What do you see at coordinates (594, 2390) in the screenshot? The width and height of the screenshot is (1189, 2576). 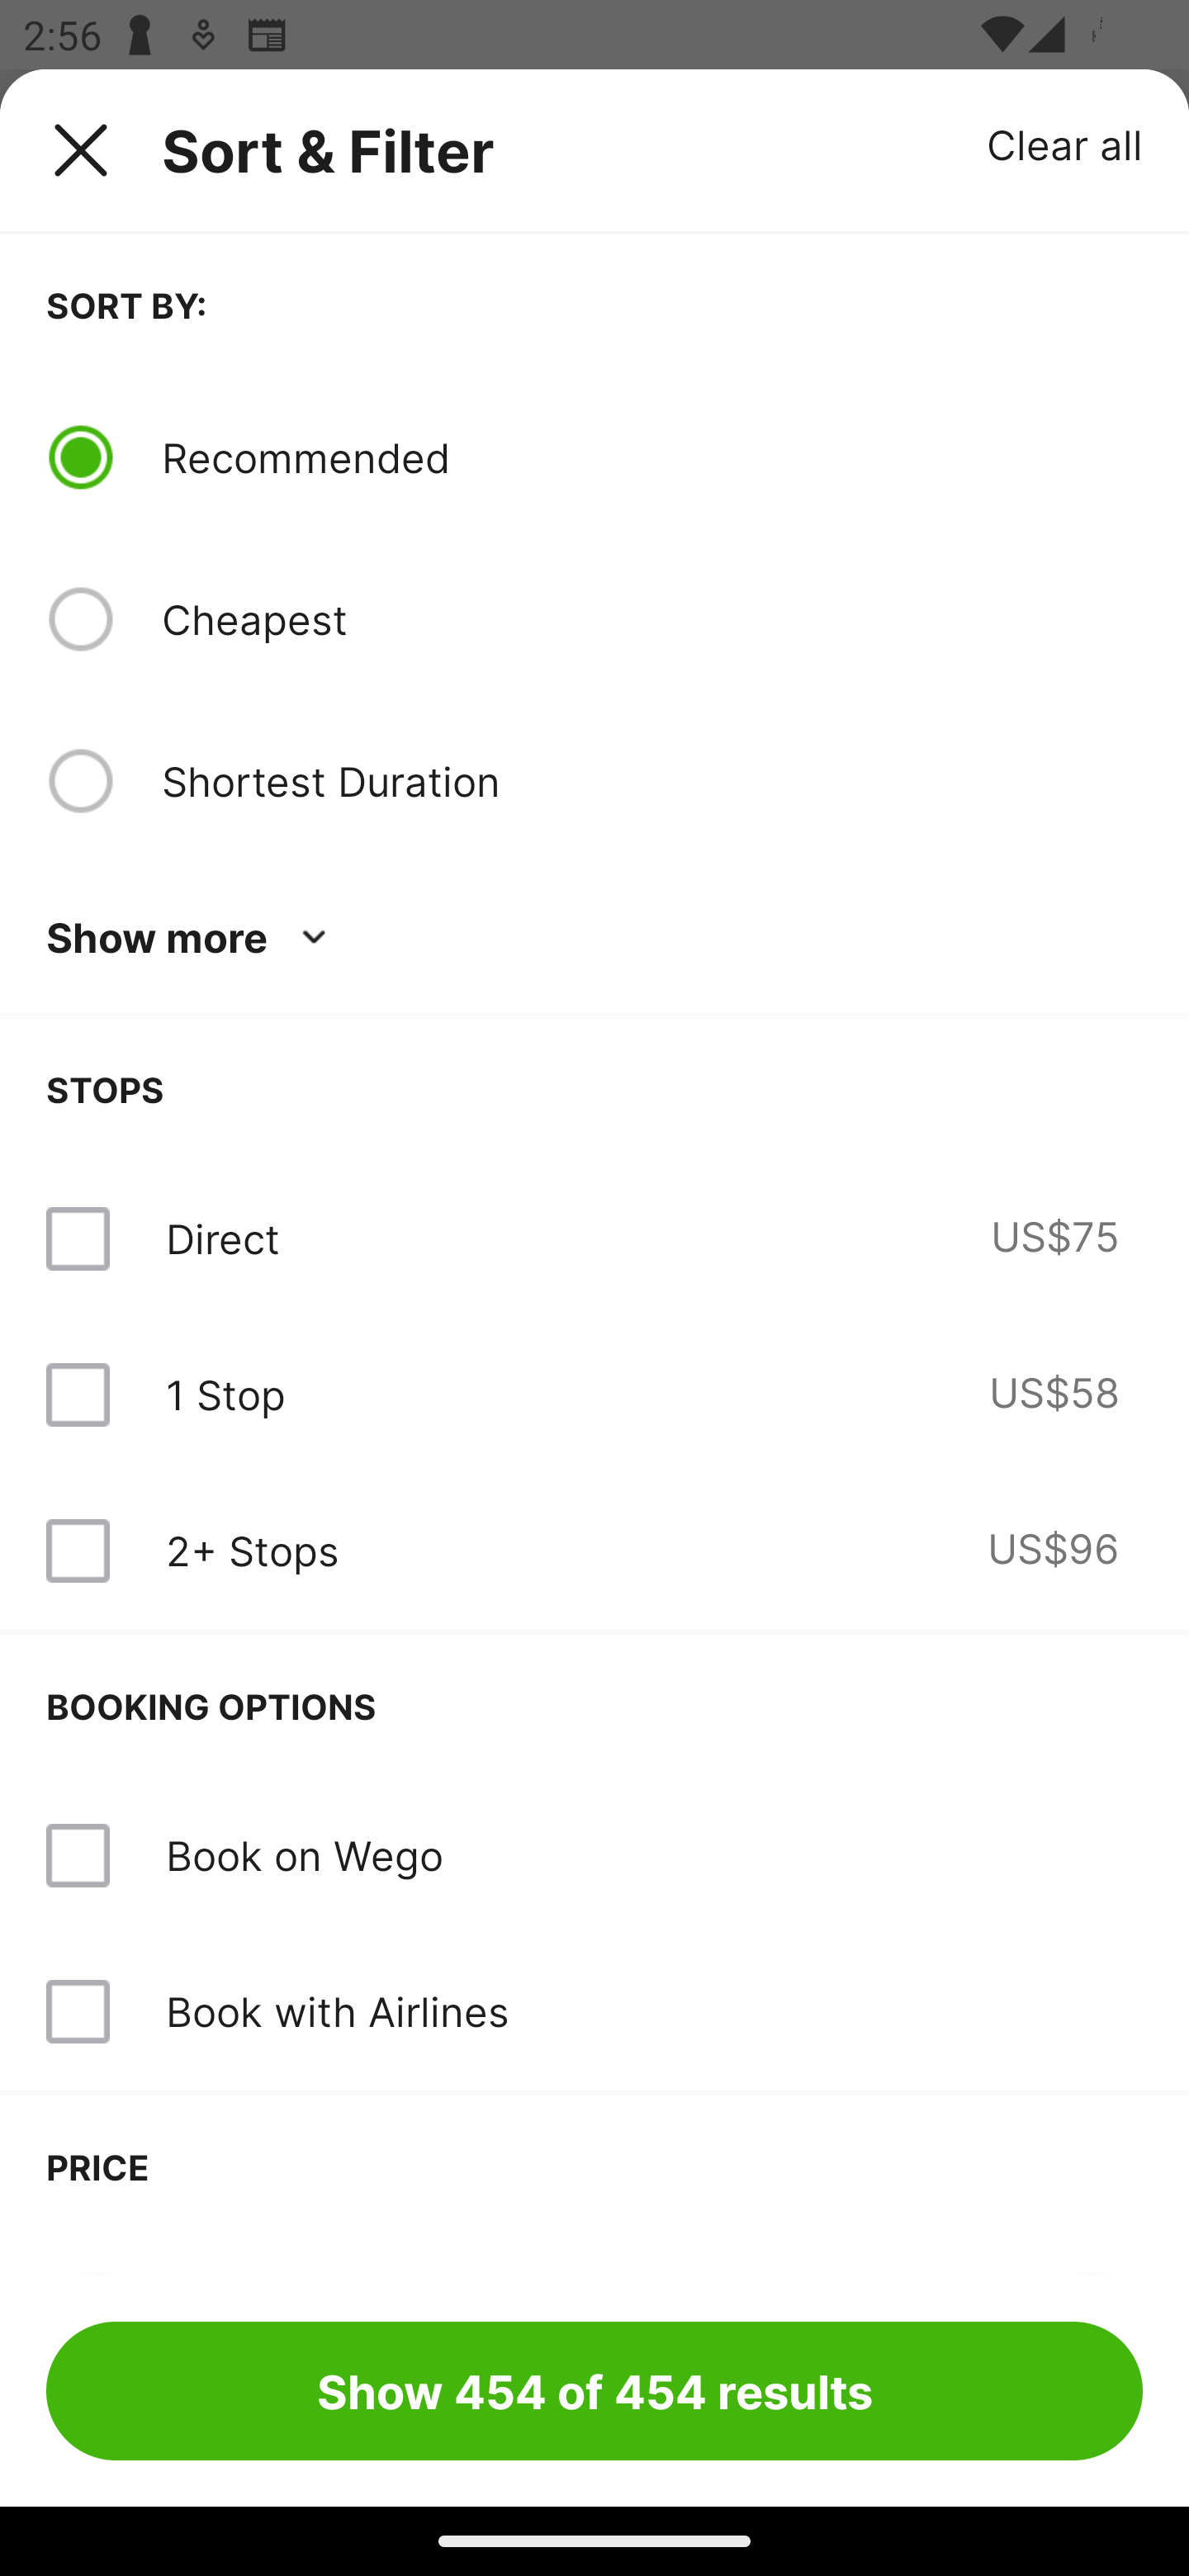 I see `Show 454 of 454 results` at bounding box center [594, 2390].